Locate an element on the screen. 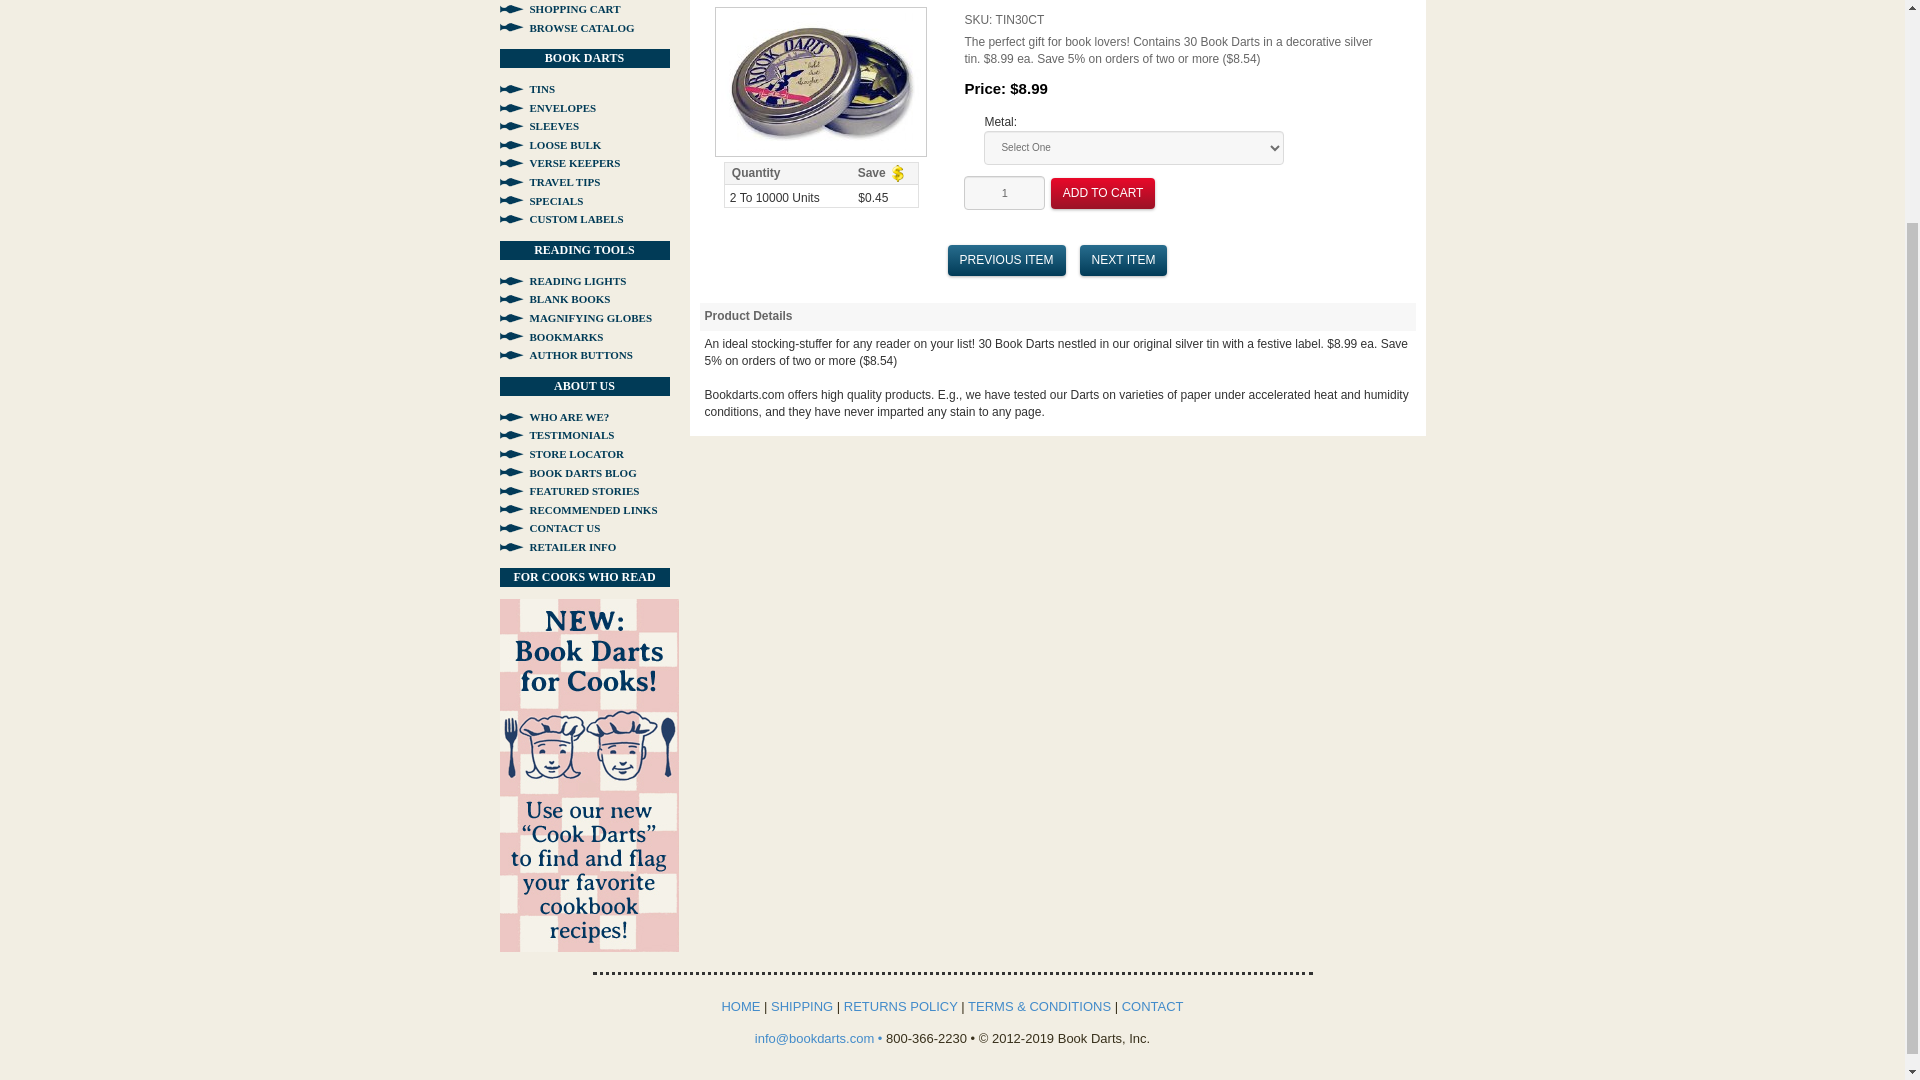  BOOK DARTS BLOG is located at coordinates (568, 472).